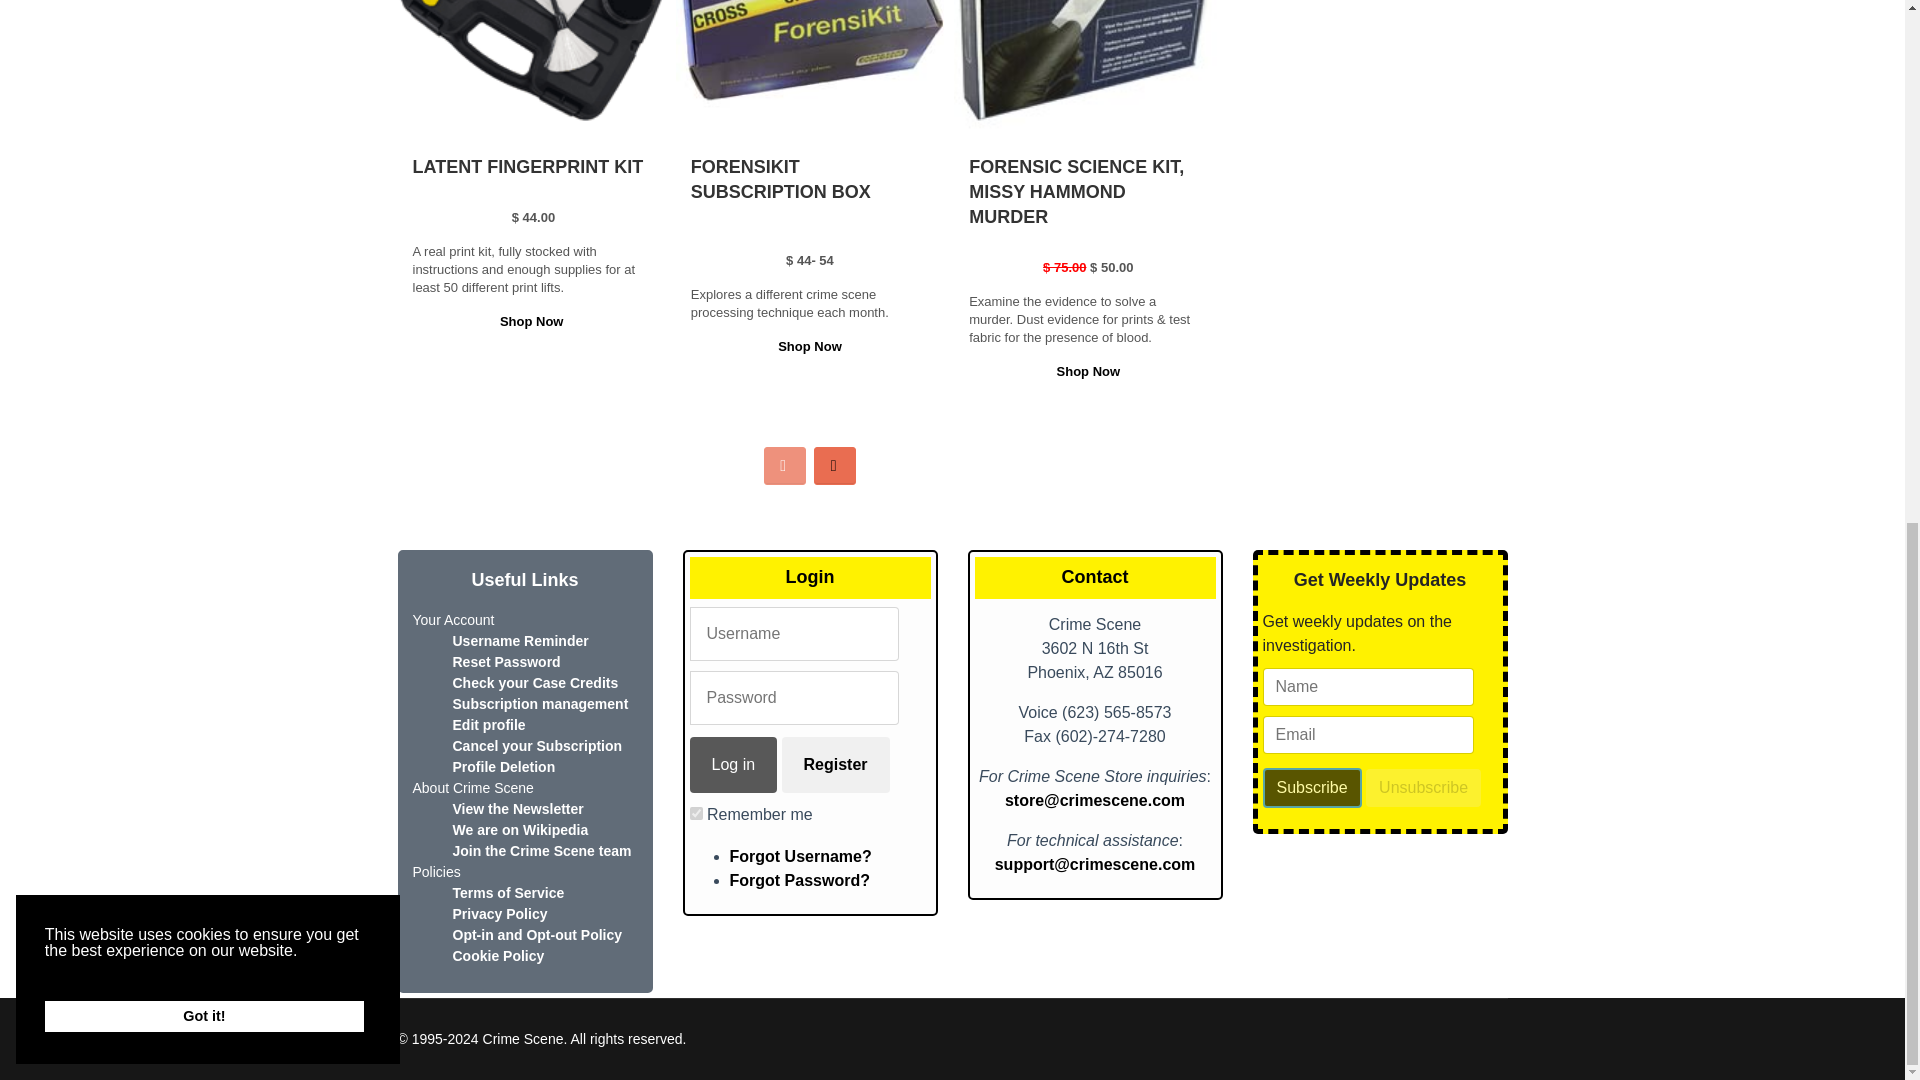 This screenshot has width=1920, height=1080. I want to click on Subscribe, so click(1311, 787).